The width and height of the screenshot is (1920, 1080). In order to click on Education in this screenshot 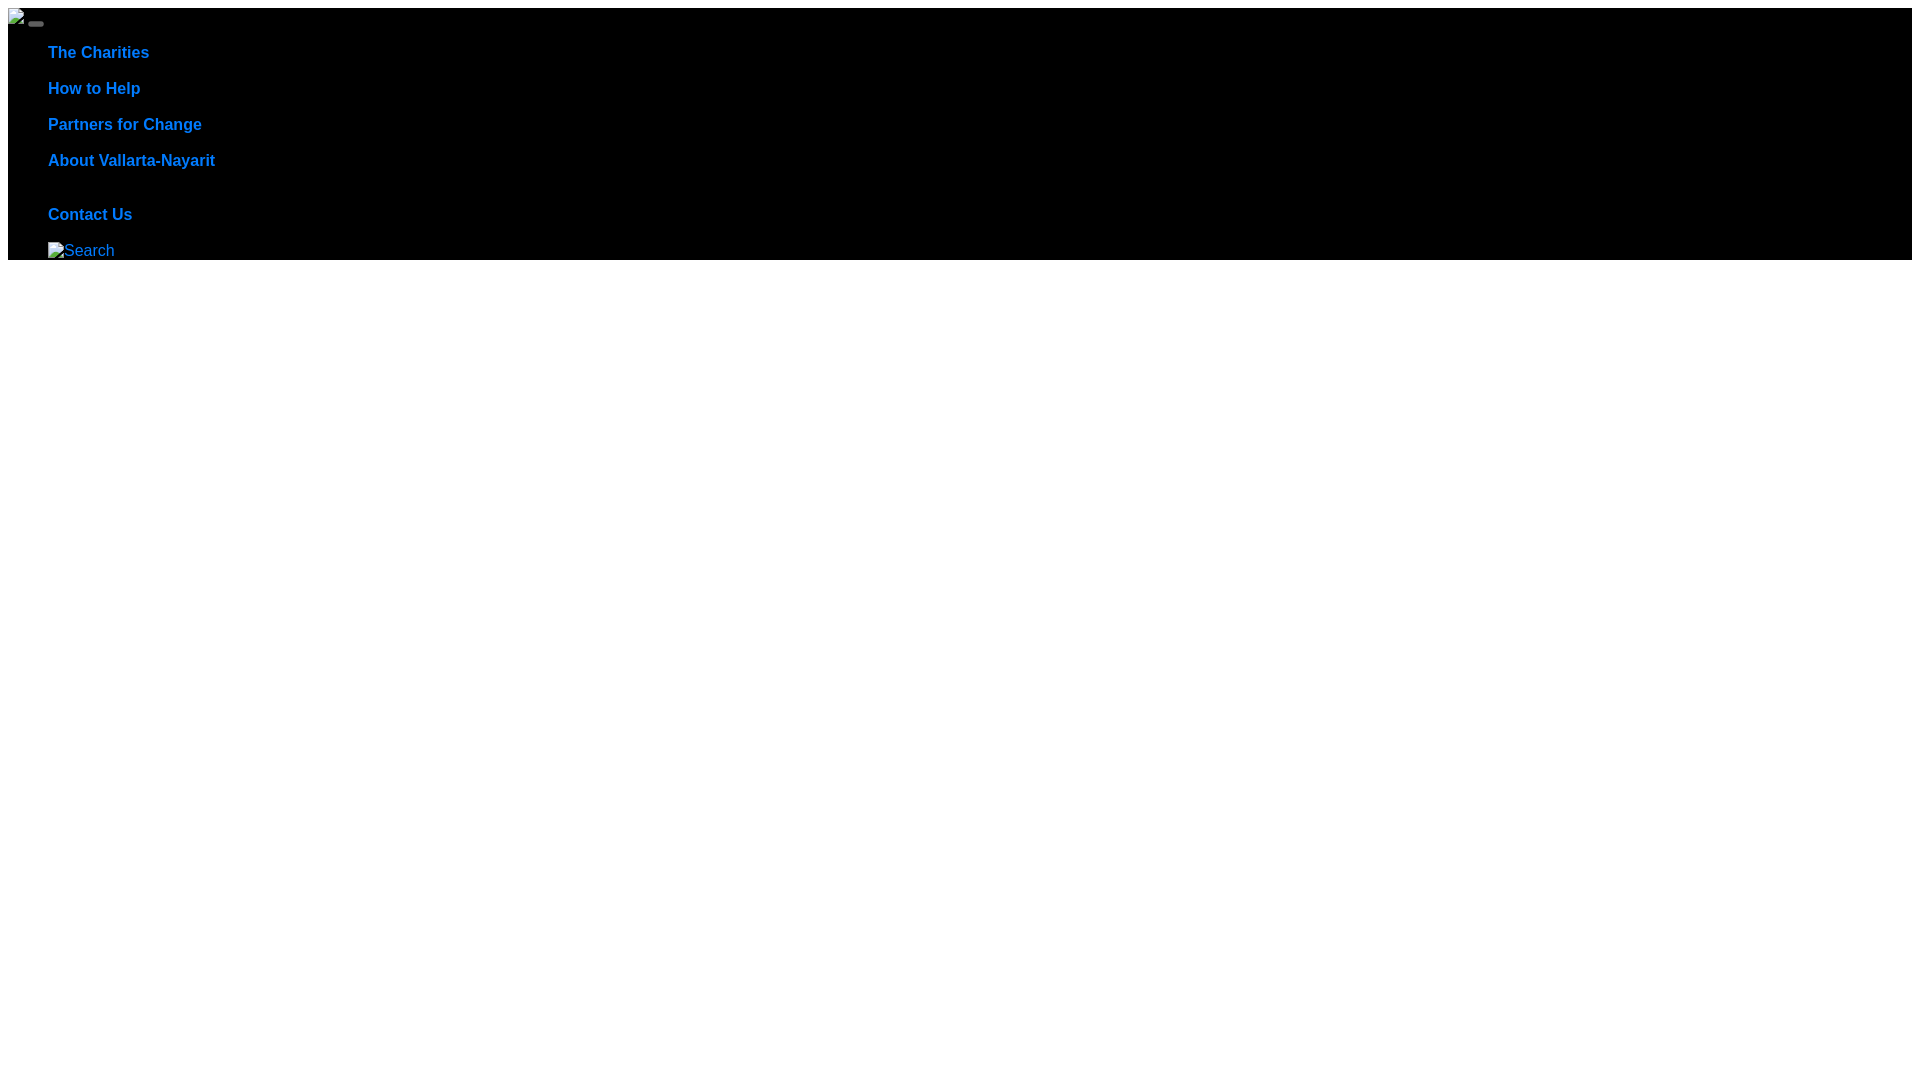, I will do `click(672, 70)`.